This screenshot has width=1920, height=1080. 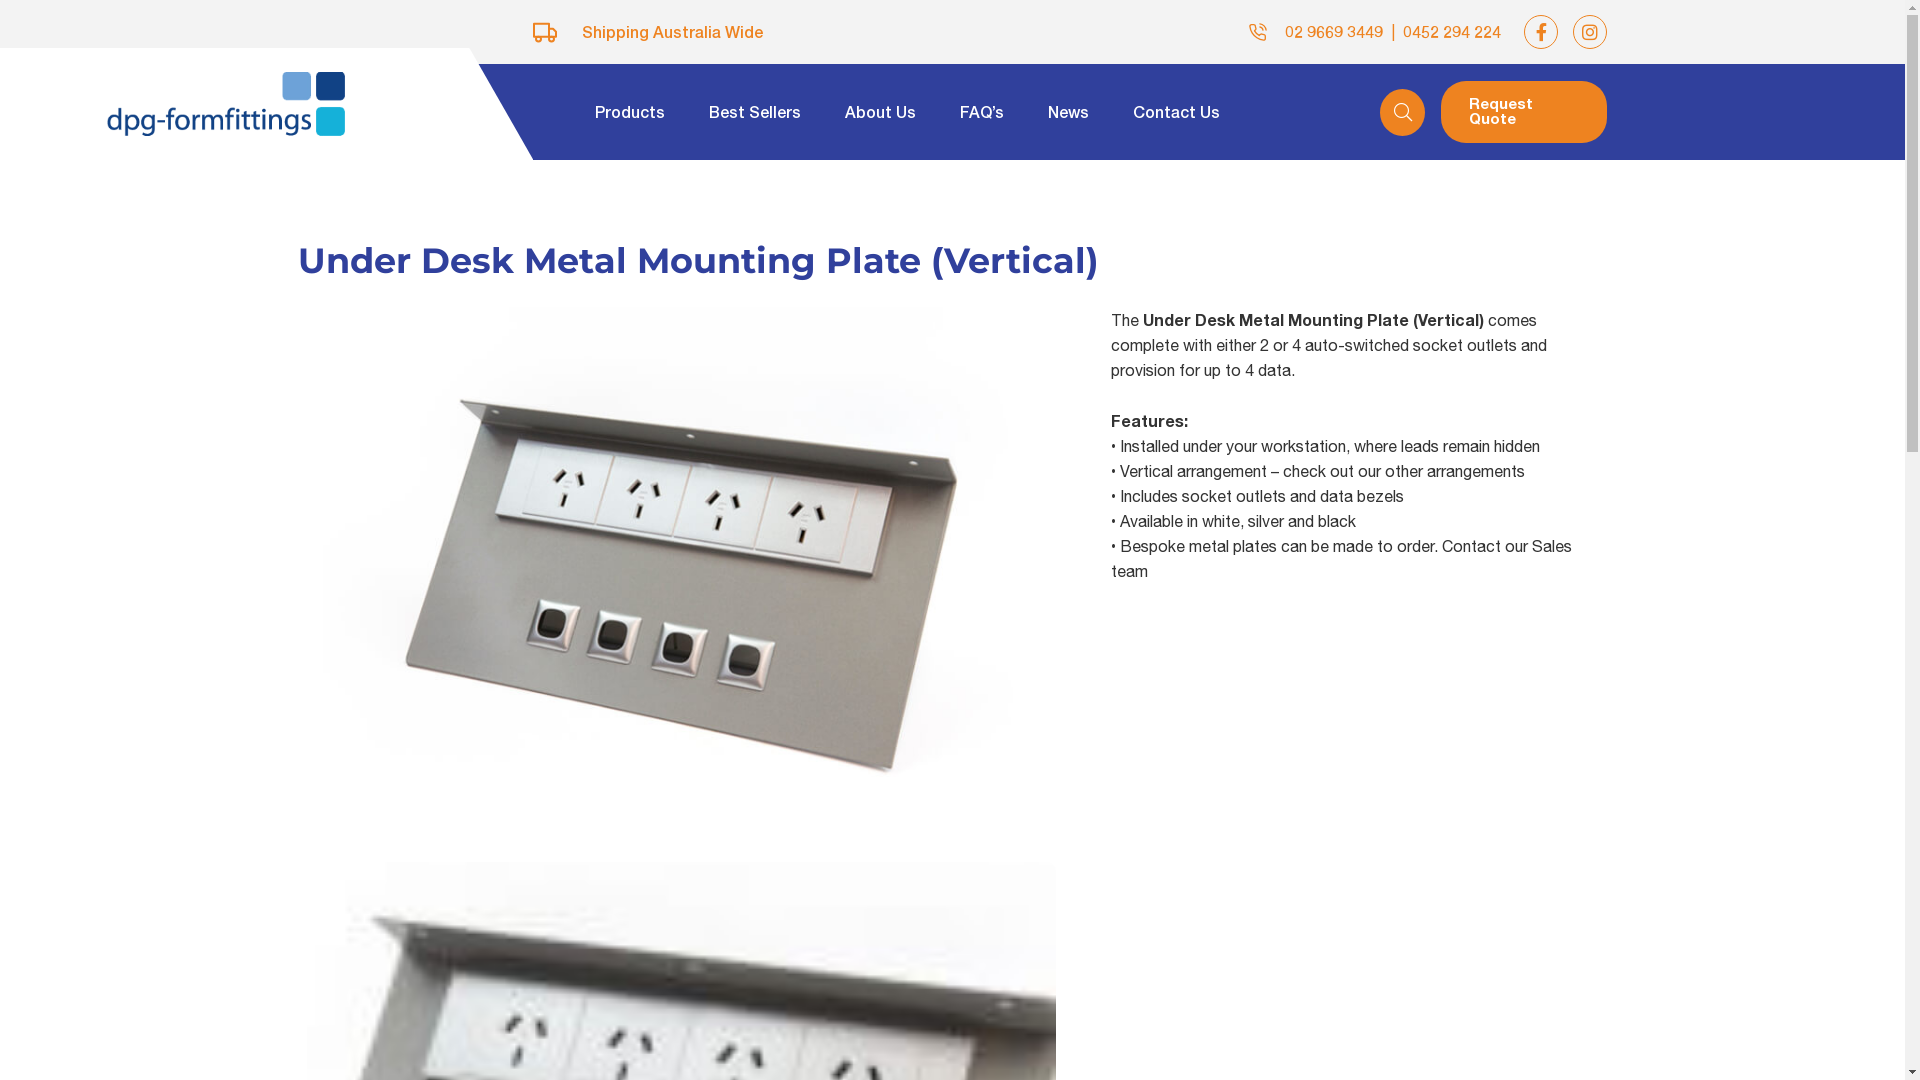 I want to click on Products, so click(x=630, y=112).